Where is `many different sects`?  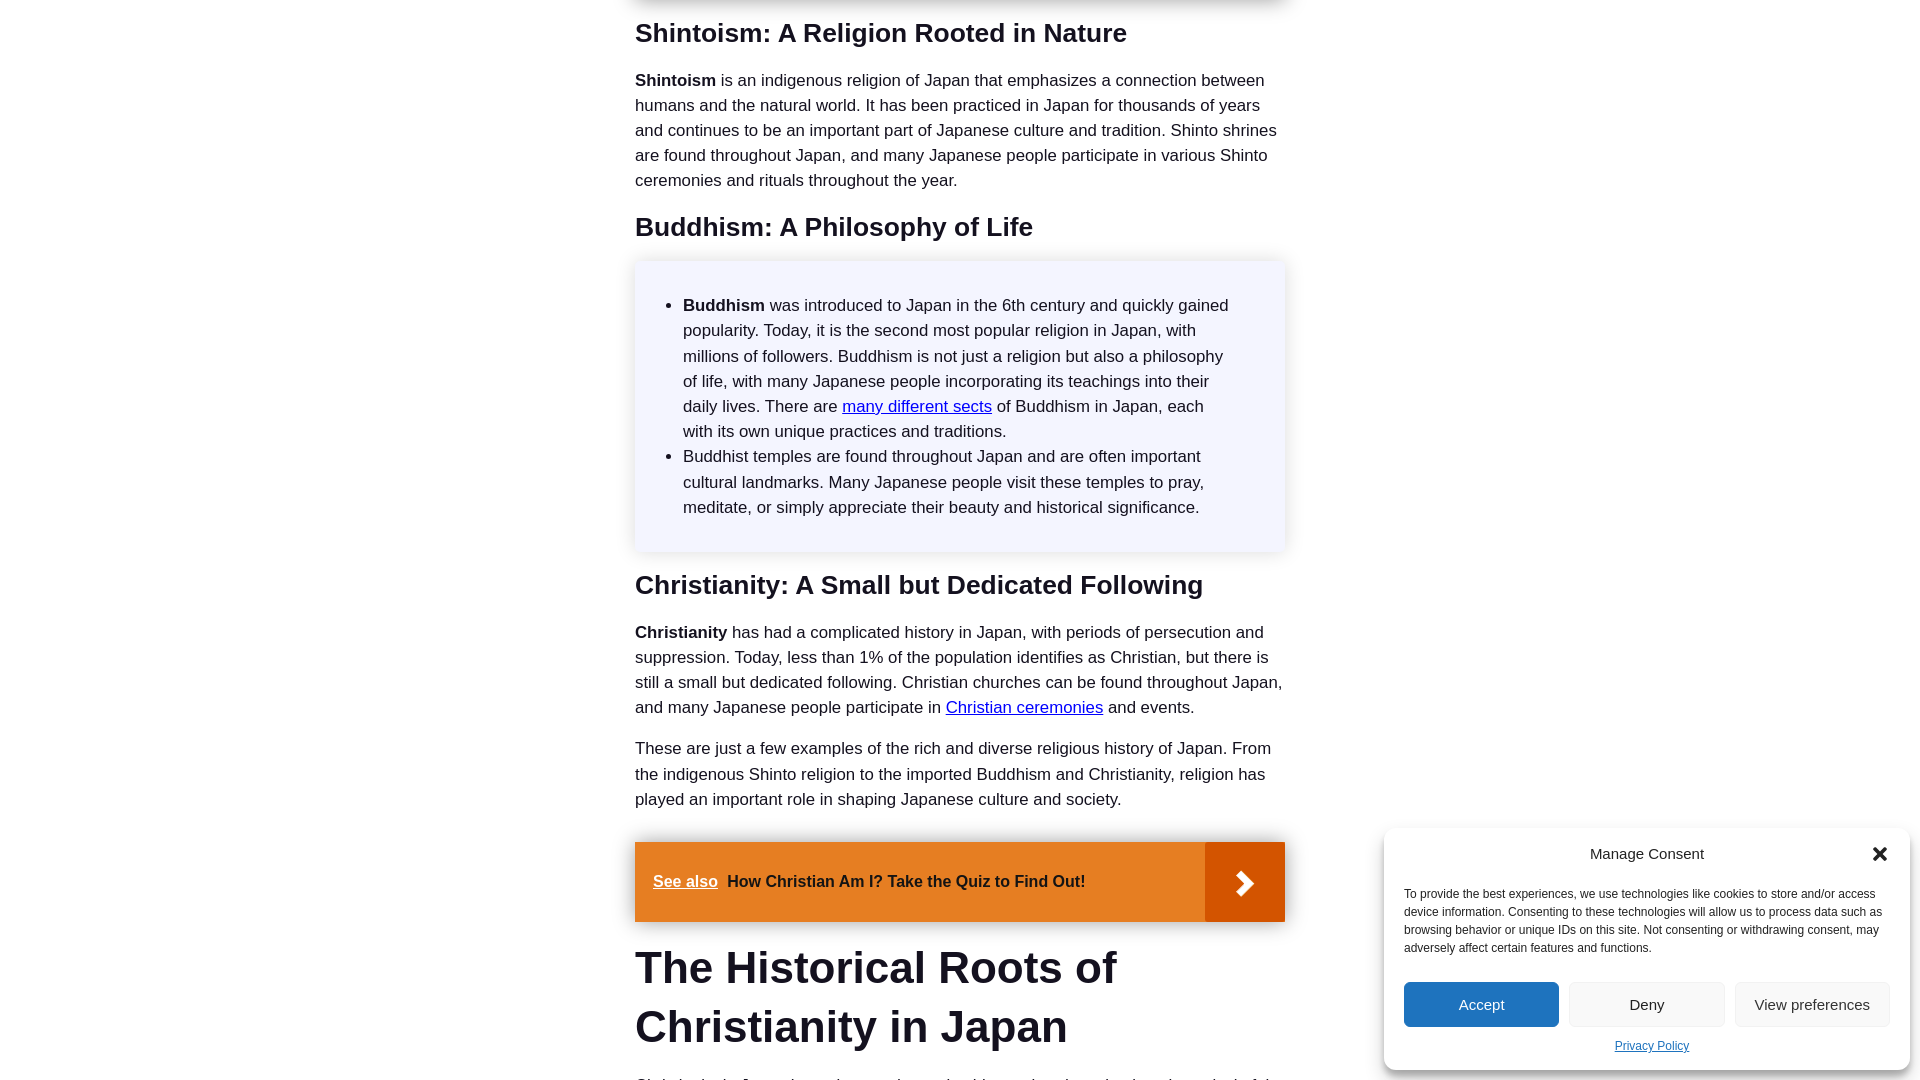 many different sects is located at coordinates (917, 406).